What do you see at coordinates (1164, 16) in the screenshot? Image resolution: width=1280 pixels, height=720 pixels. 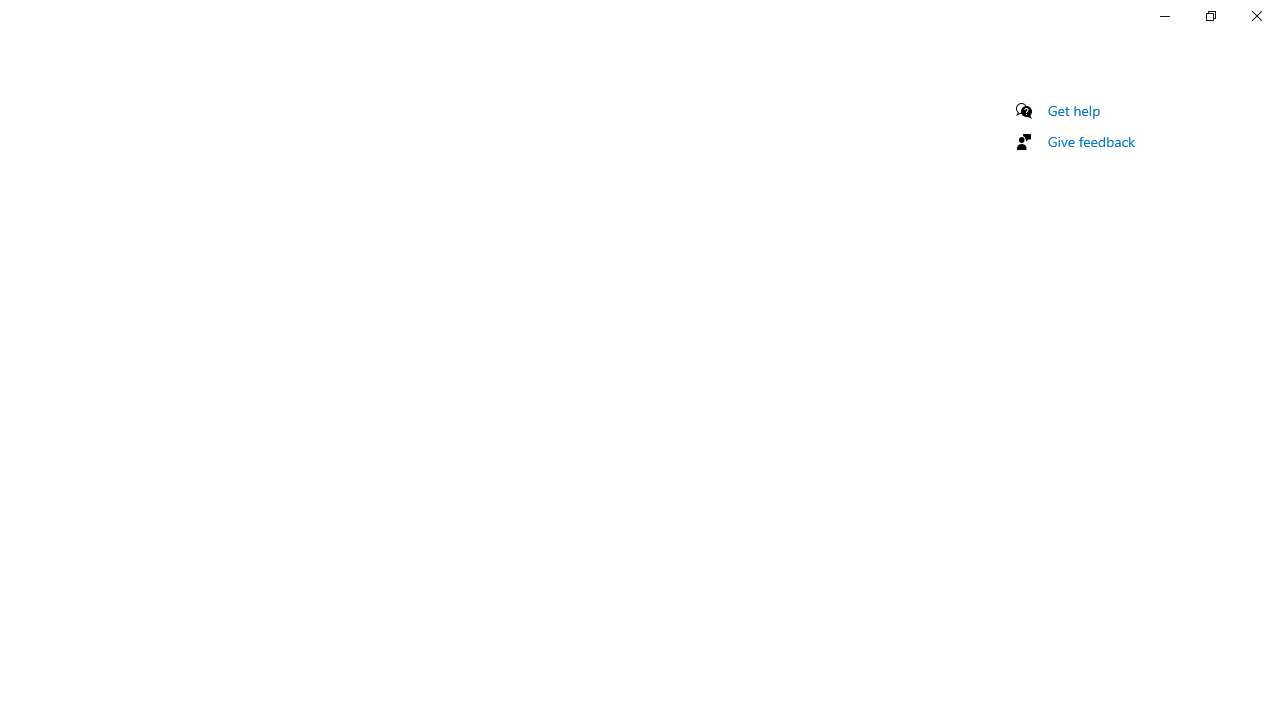 I see `Minimize Settings` at bounding box center [1164, 16].